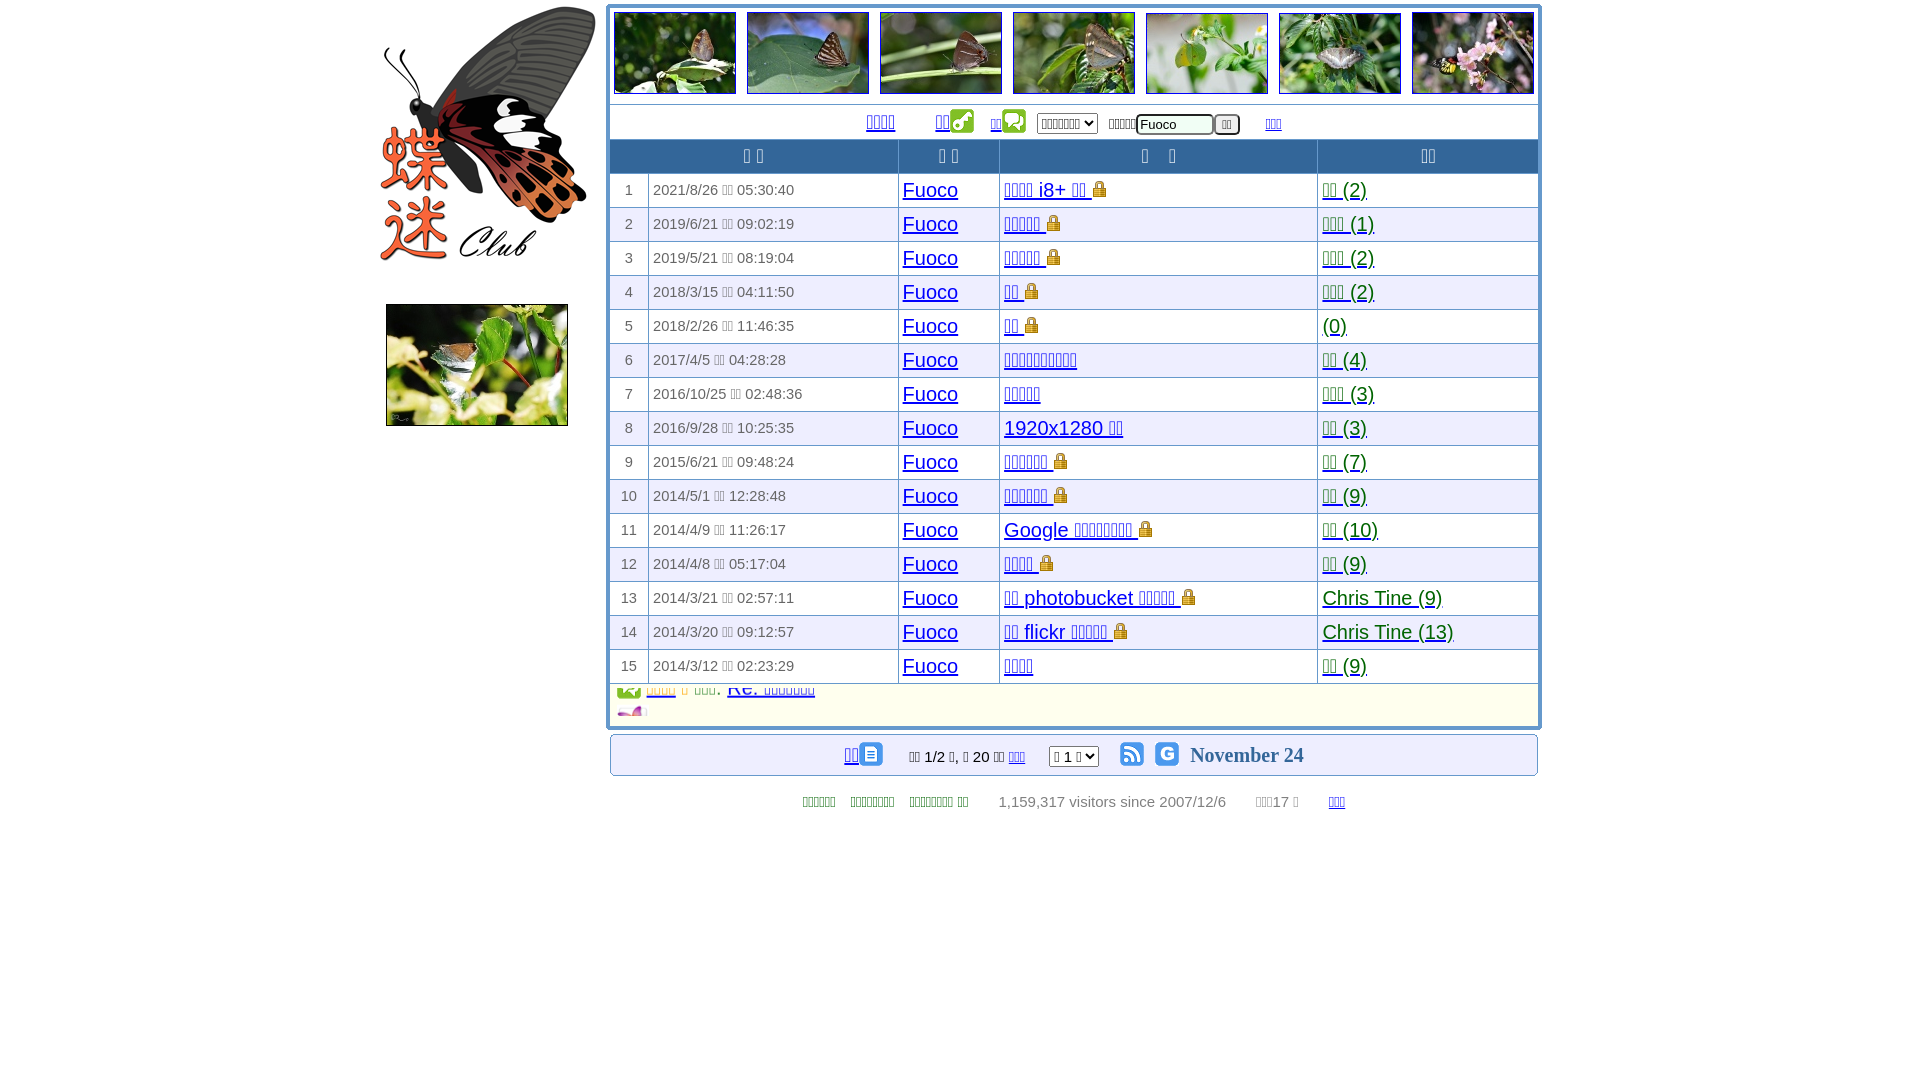 This screenshot has height=1080, width=1920. I want to click on Fuoco, so click(931, 530).